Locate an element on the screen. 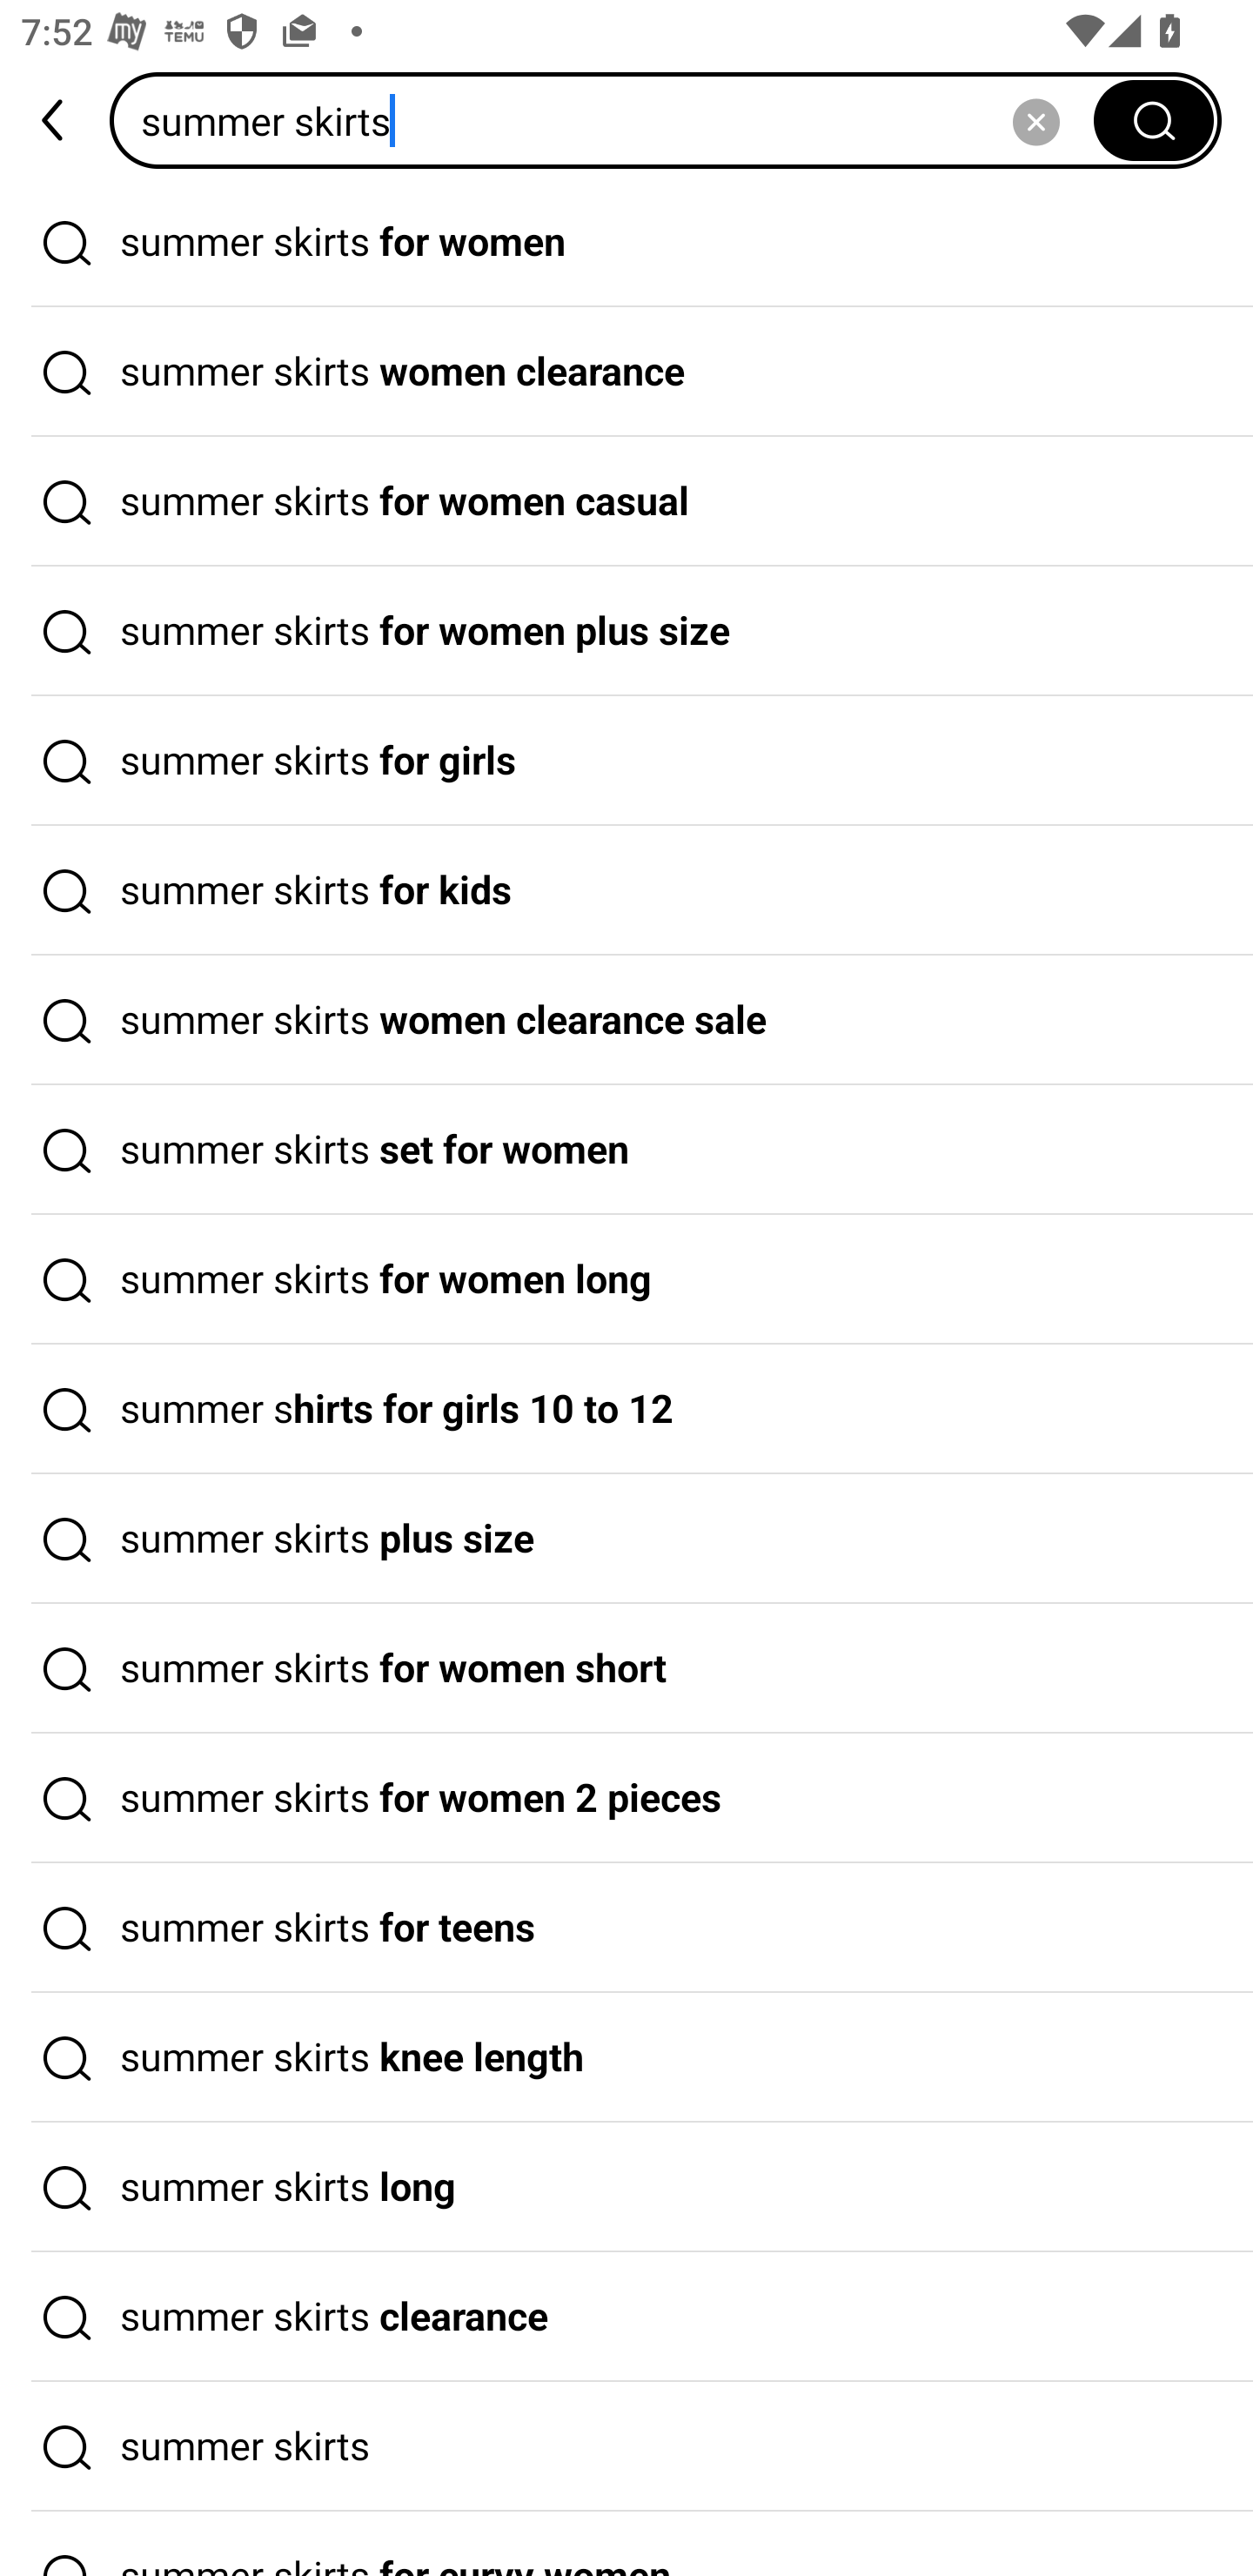 The image size is (1253, 2576). summer skirts for women long is located at coordinates (626, 1280).